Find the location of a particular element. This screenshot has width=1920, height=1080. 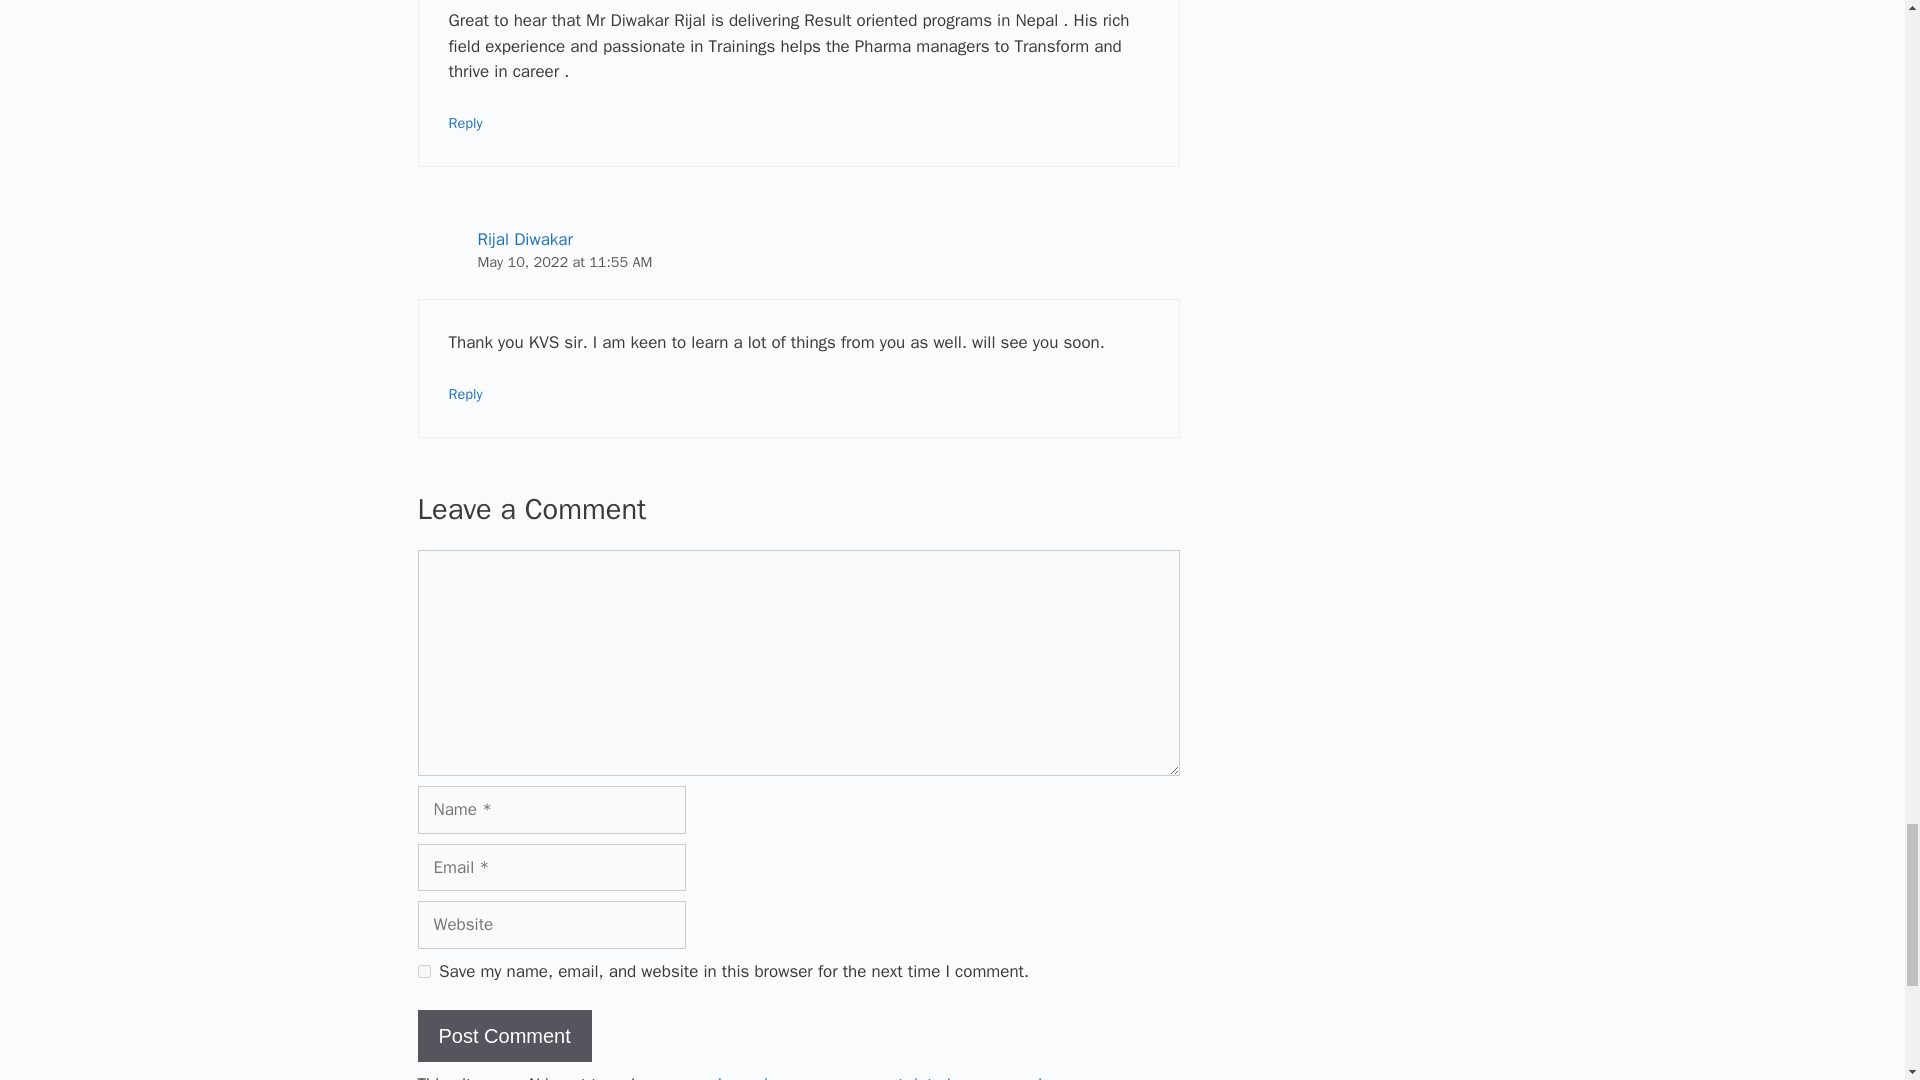

Rijal Diwakar is located at coordinates (525, 238).